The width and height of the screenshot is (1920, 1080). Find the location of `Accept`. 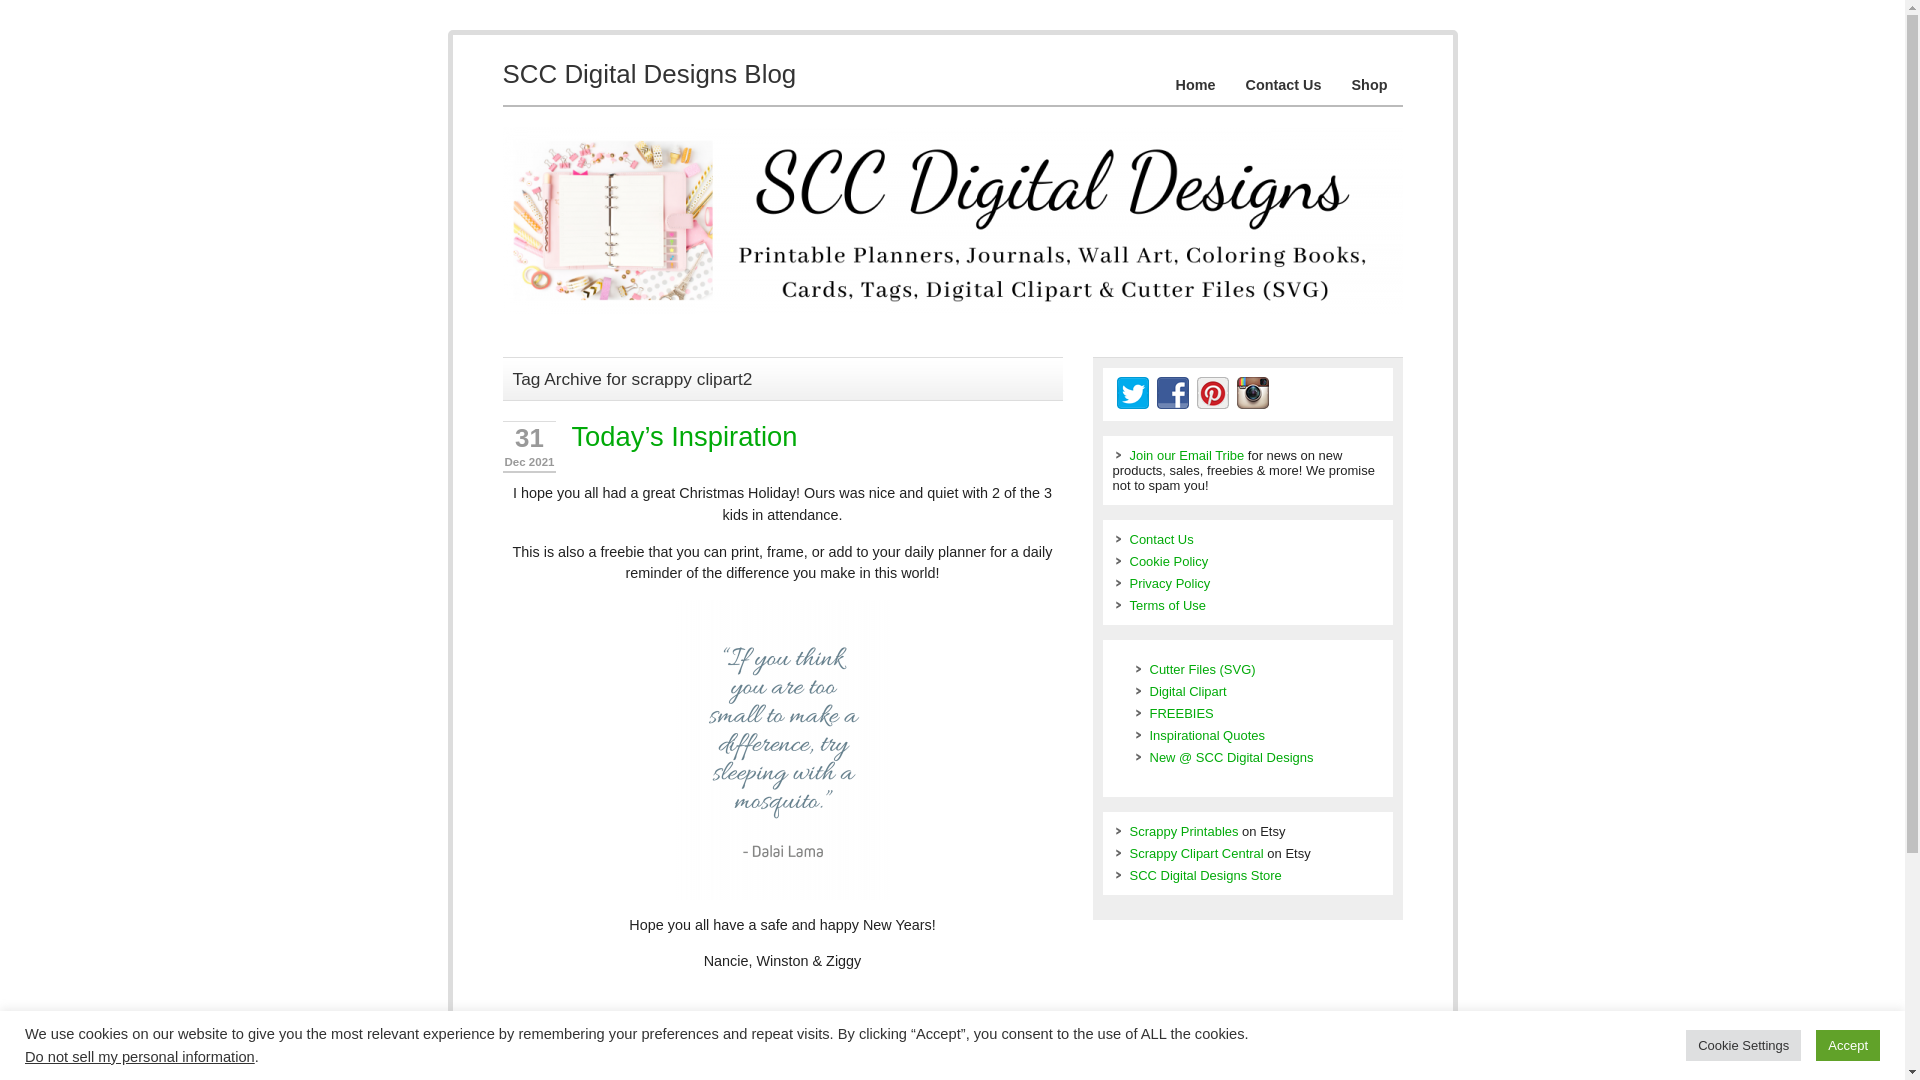

Accept is located at coordinates (1848, 1045).